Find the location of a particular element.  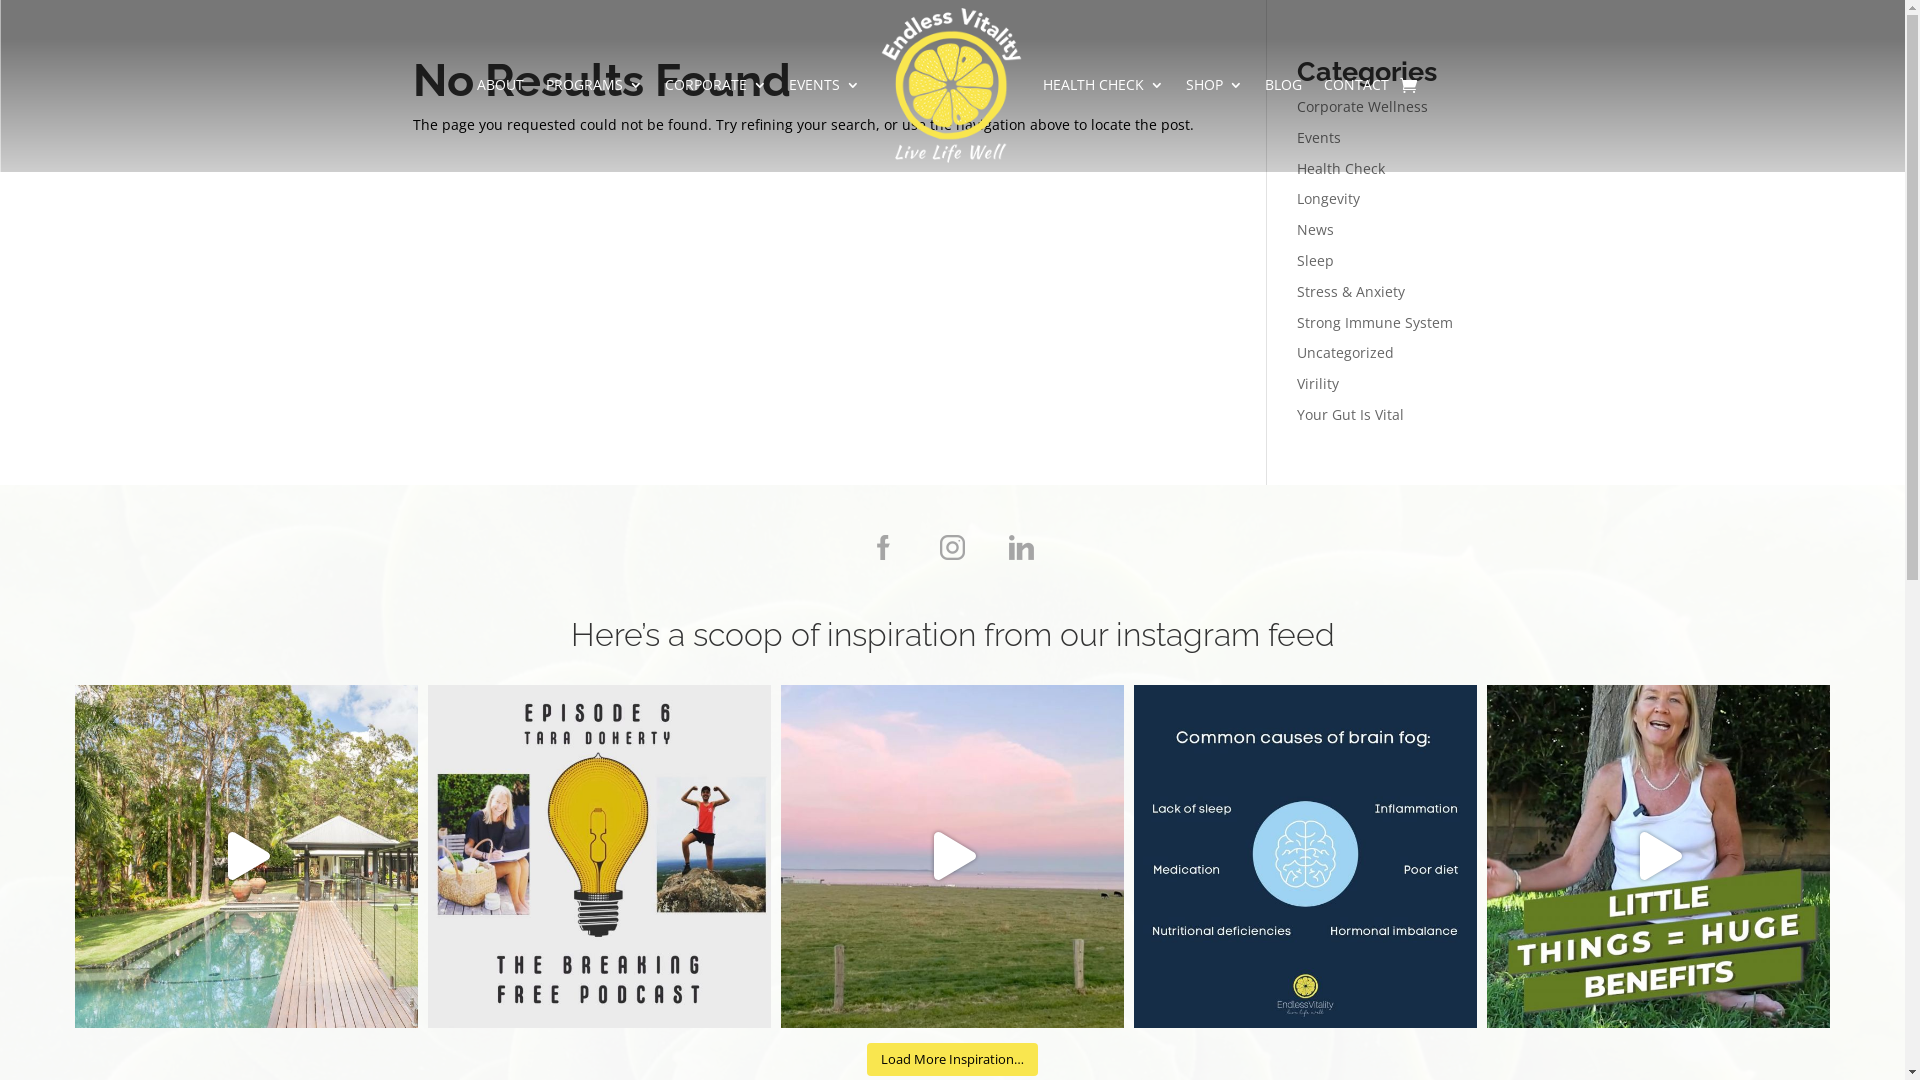

Sleep is located at coordinates (1316, 260).